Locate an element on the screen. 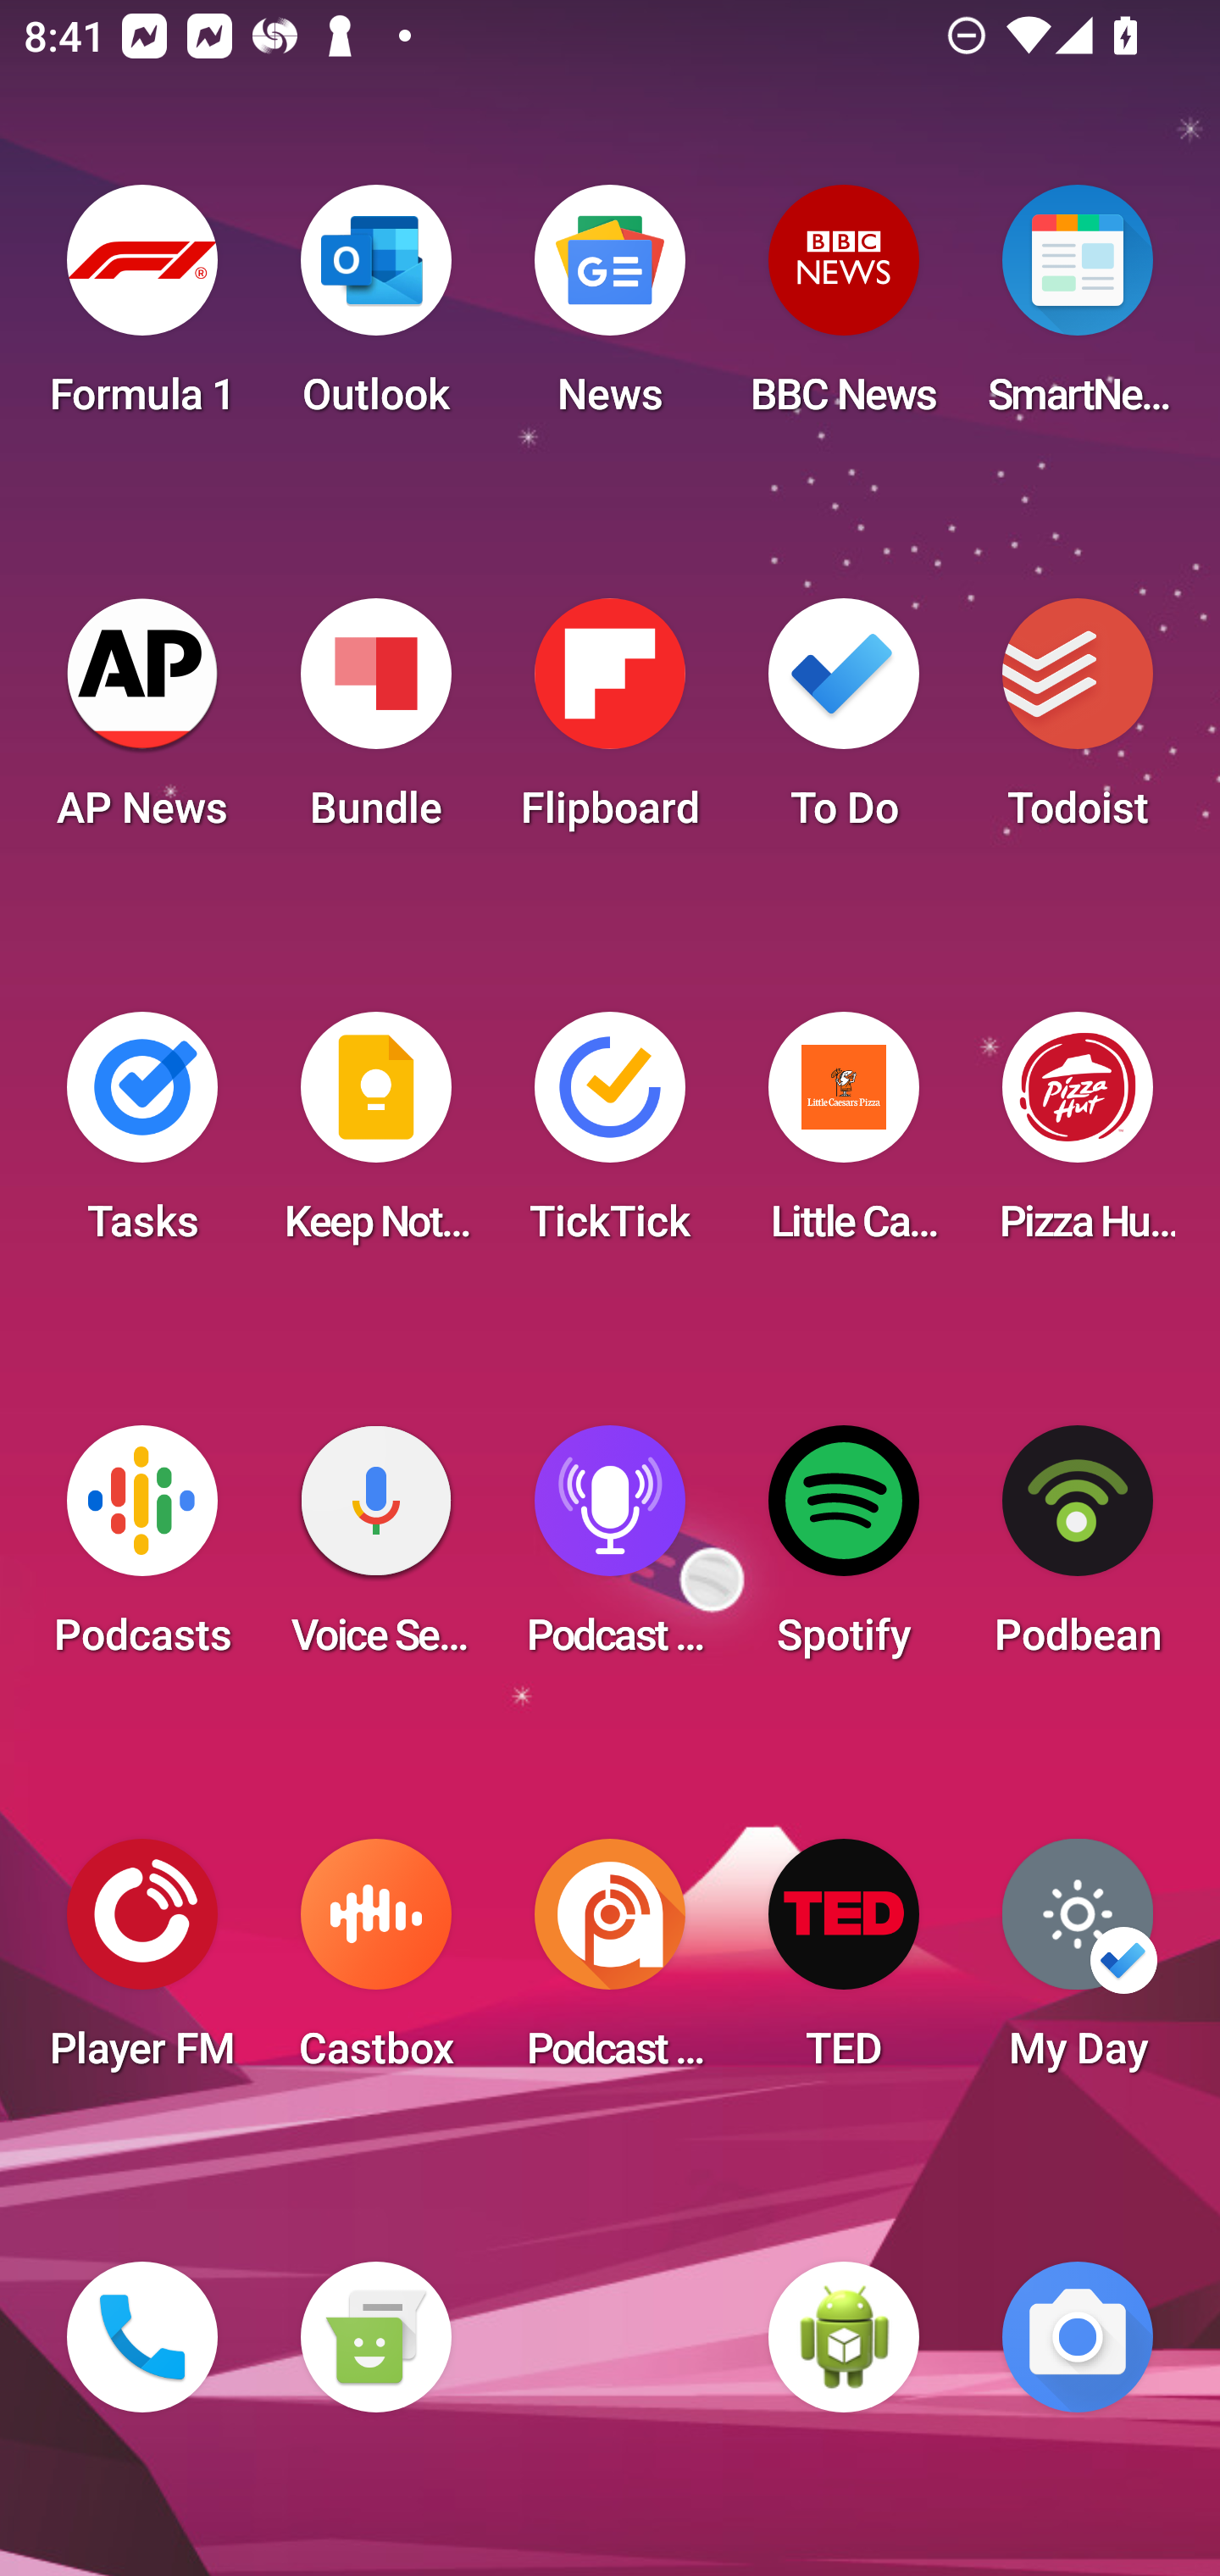 This screenshot has width=1220, height=2576. TickTick is located at coordinates (610, 1137).